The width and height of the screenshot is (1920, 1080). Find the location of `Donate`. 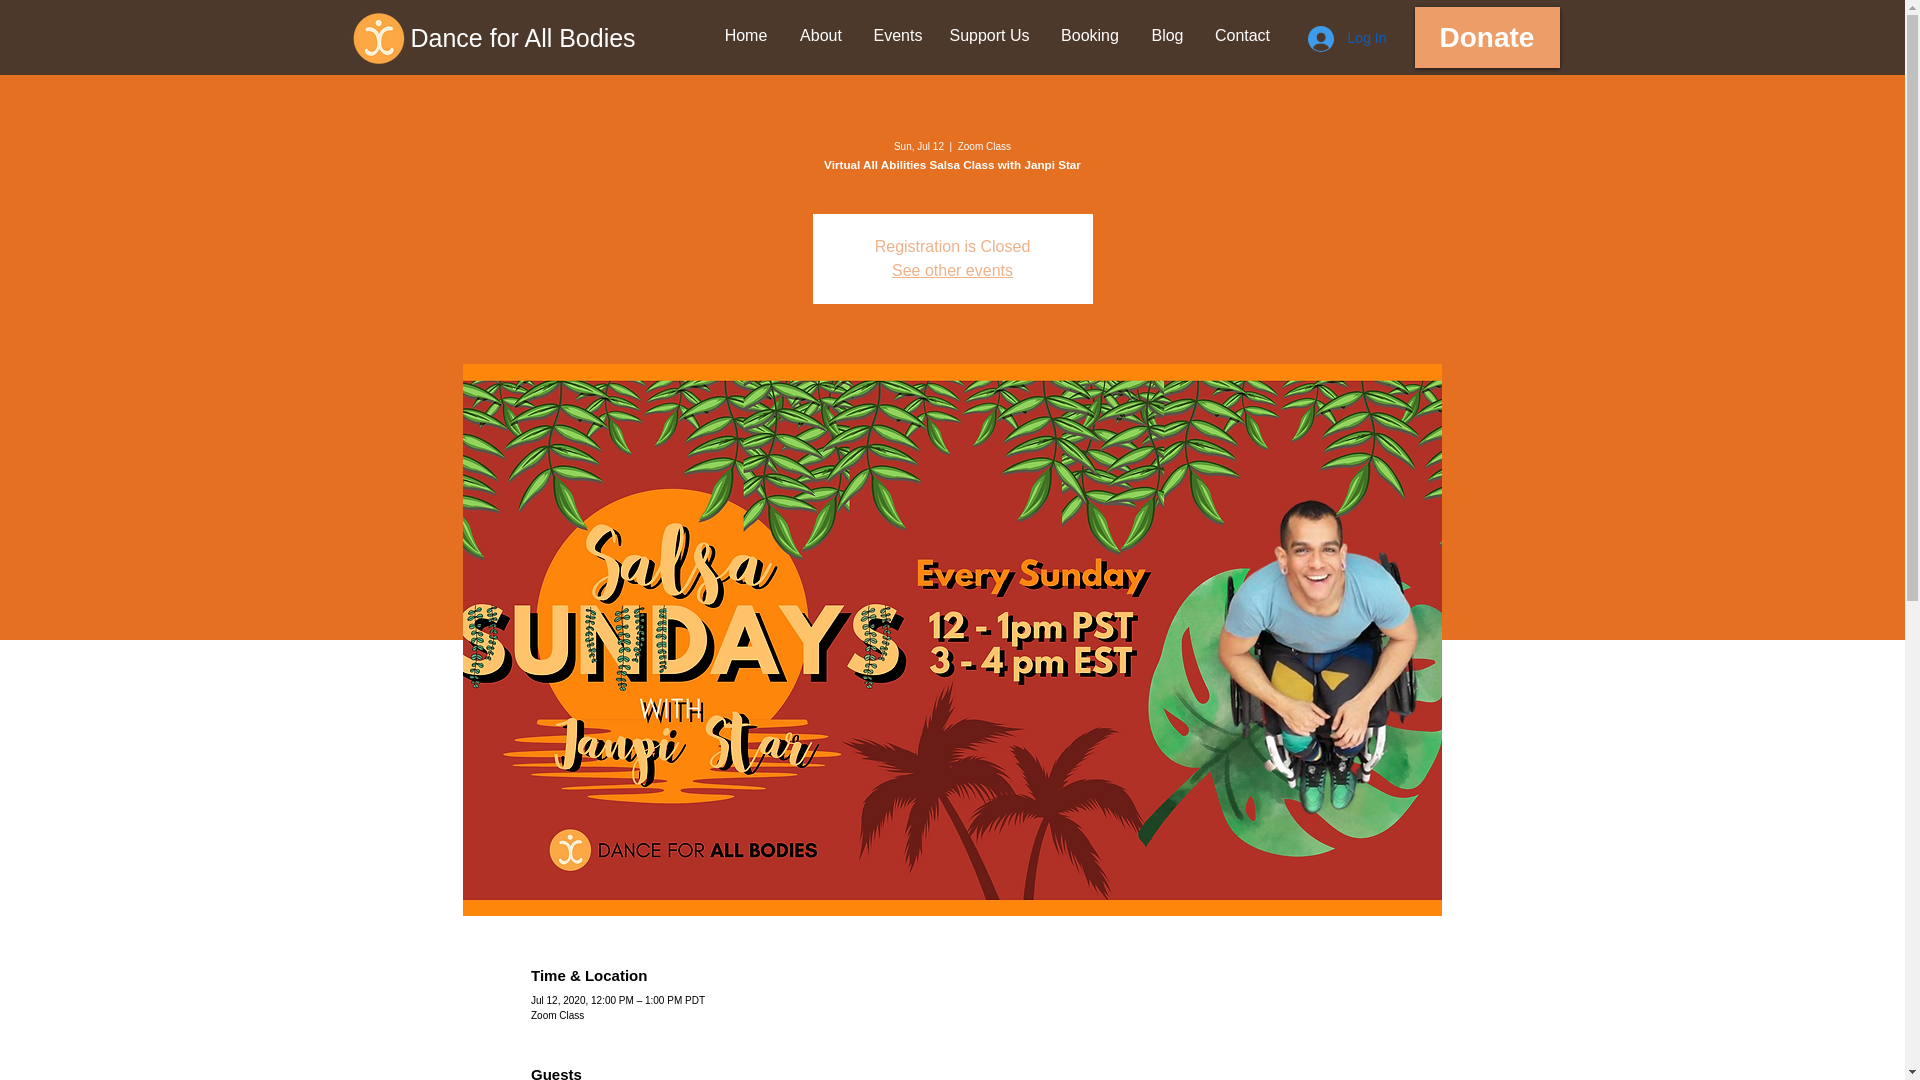

Donate is located at coordinates (1486, 37).